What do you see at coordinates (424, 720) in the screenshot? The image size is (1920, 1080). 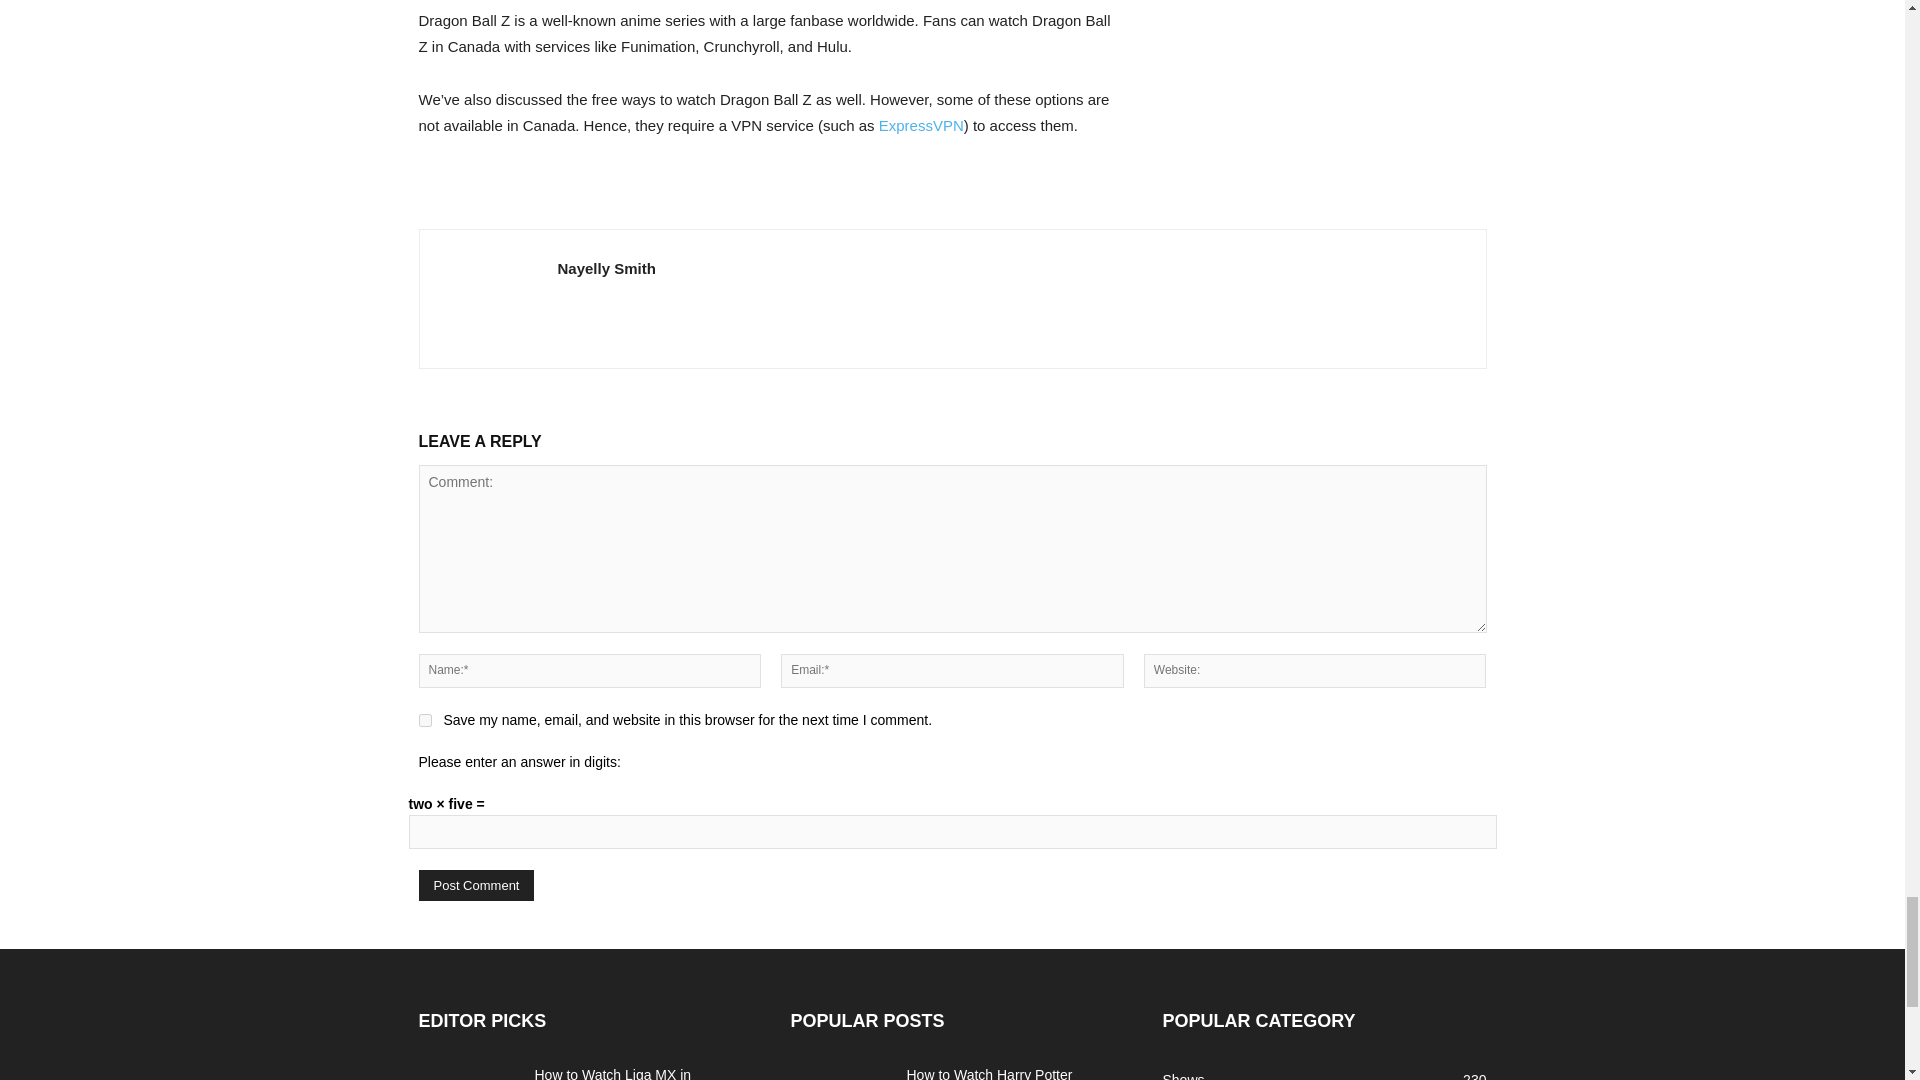 I see `yes` at bounding box center [424, 720].